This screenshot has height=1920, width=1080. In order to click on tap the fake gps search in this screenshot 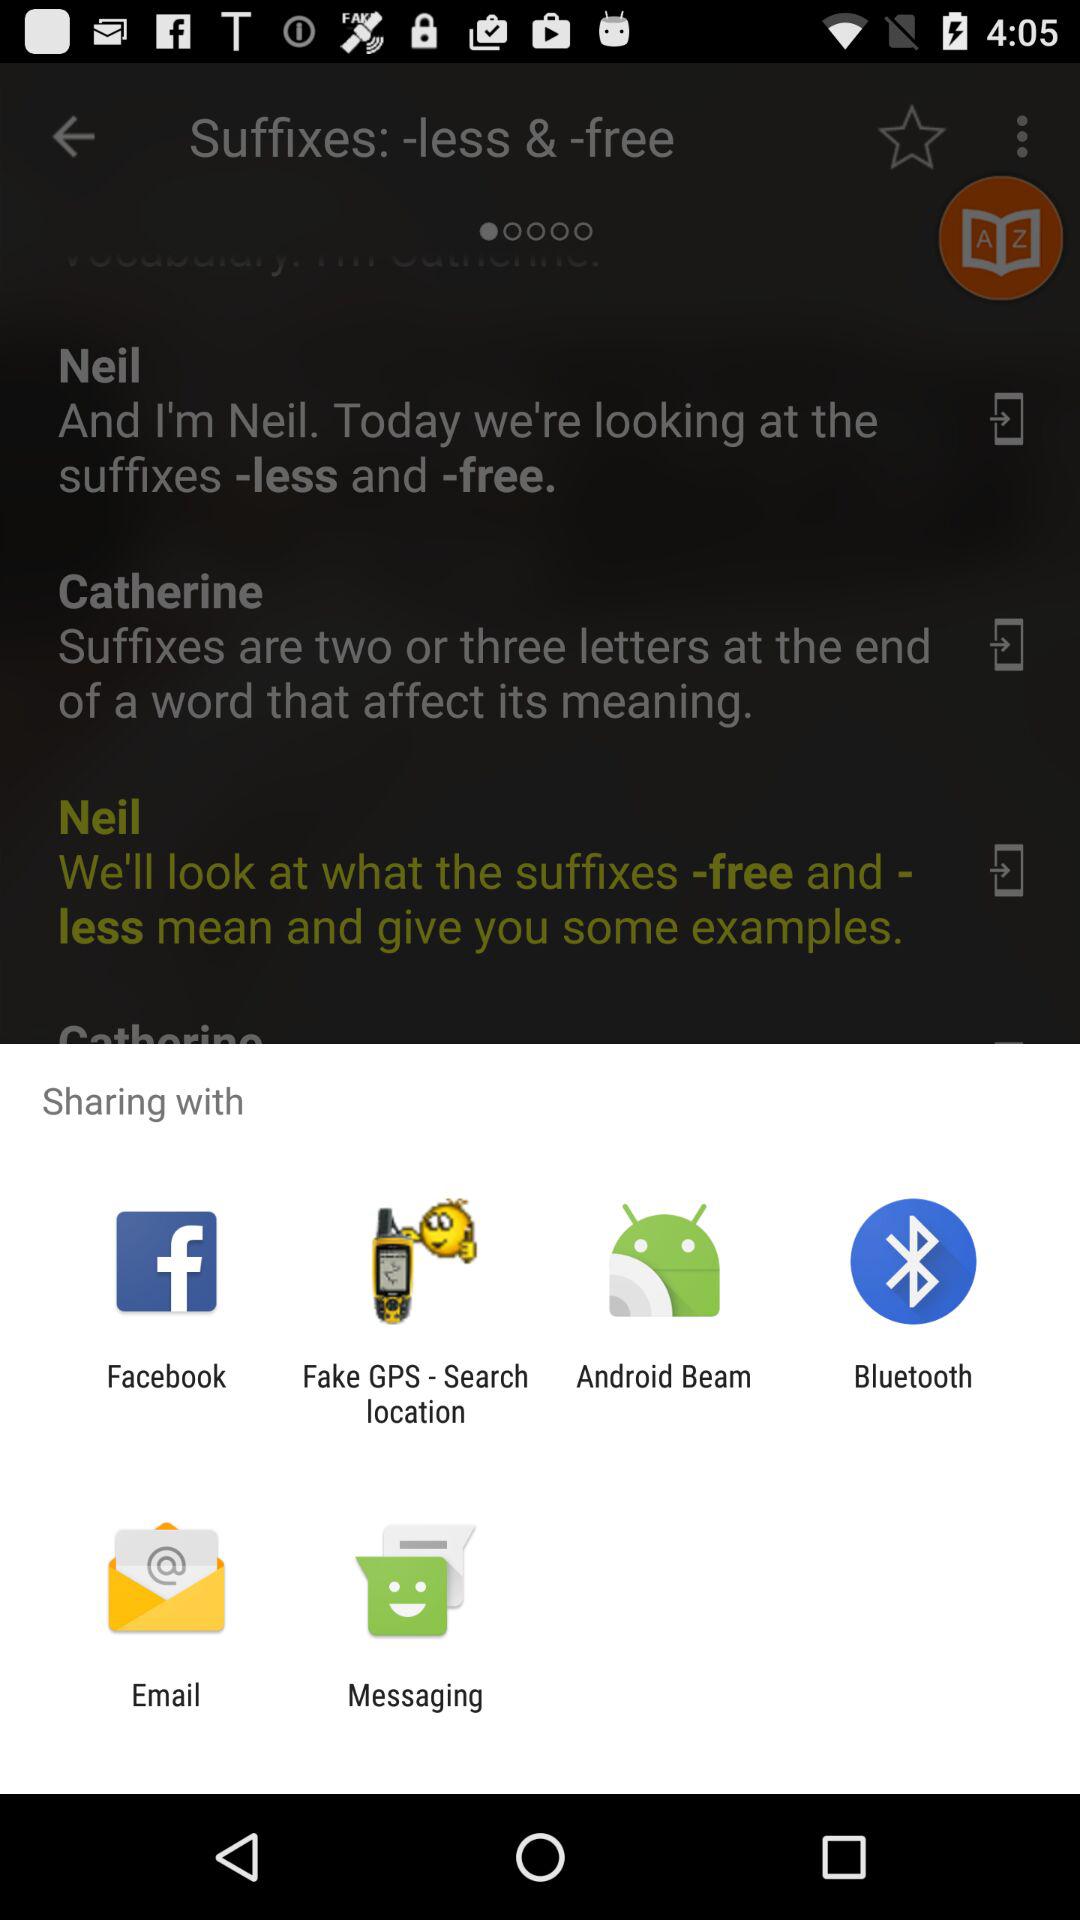, I will do `click(415, 1393)`.